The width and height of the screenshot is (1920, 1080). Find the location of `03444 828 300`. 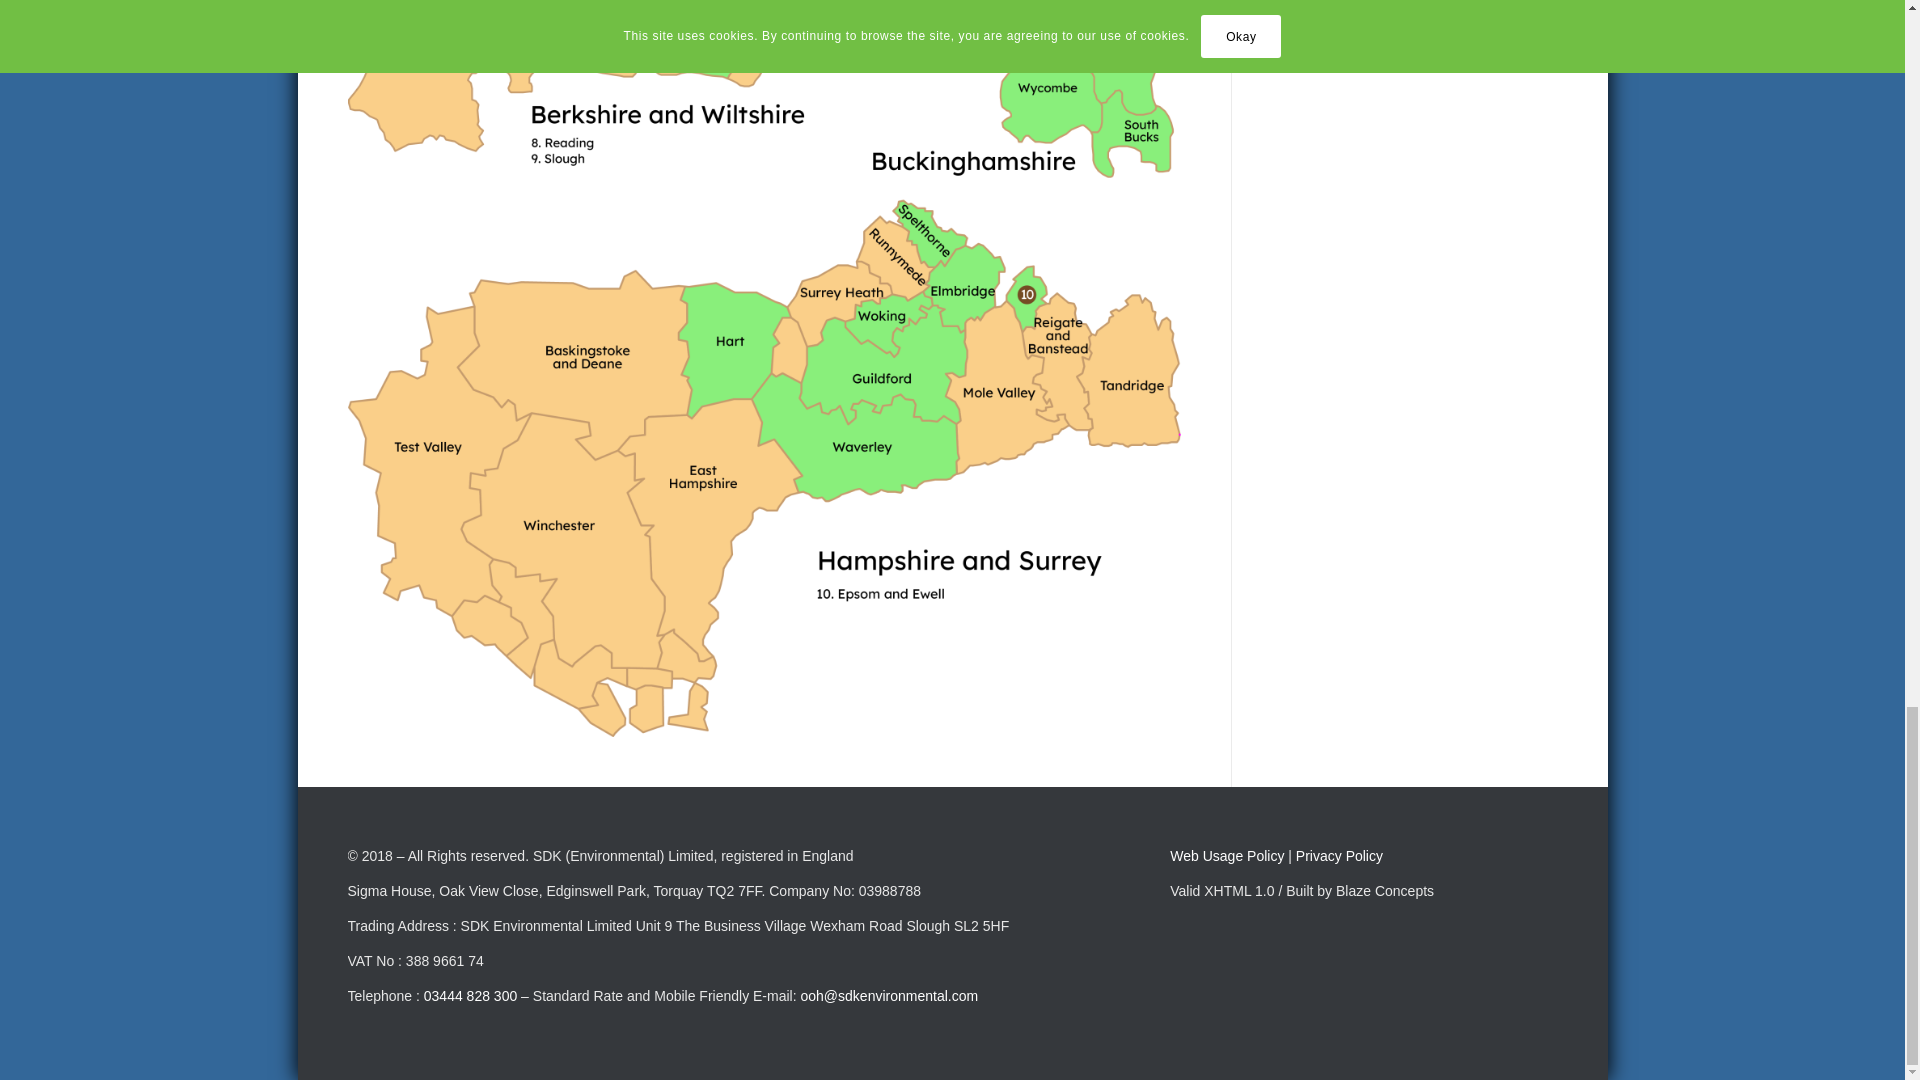

03444 828 300 is located at coordinates (470, 996).